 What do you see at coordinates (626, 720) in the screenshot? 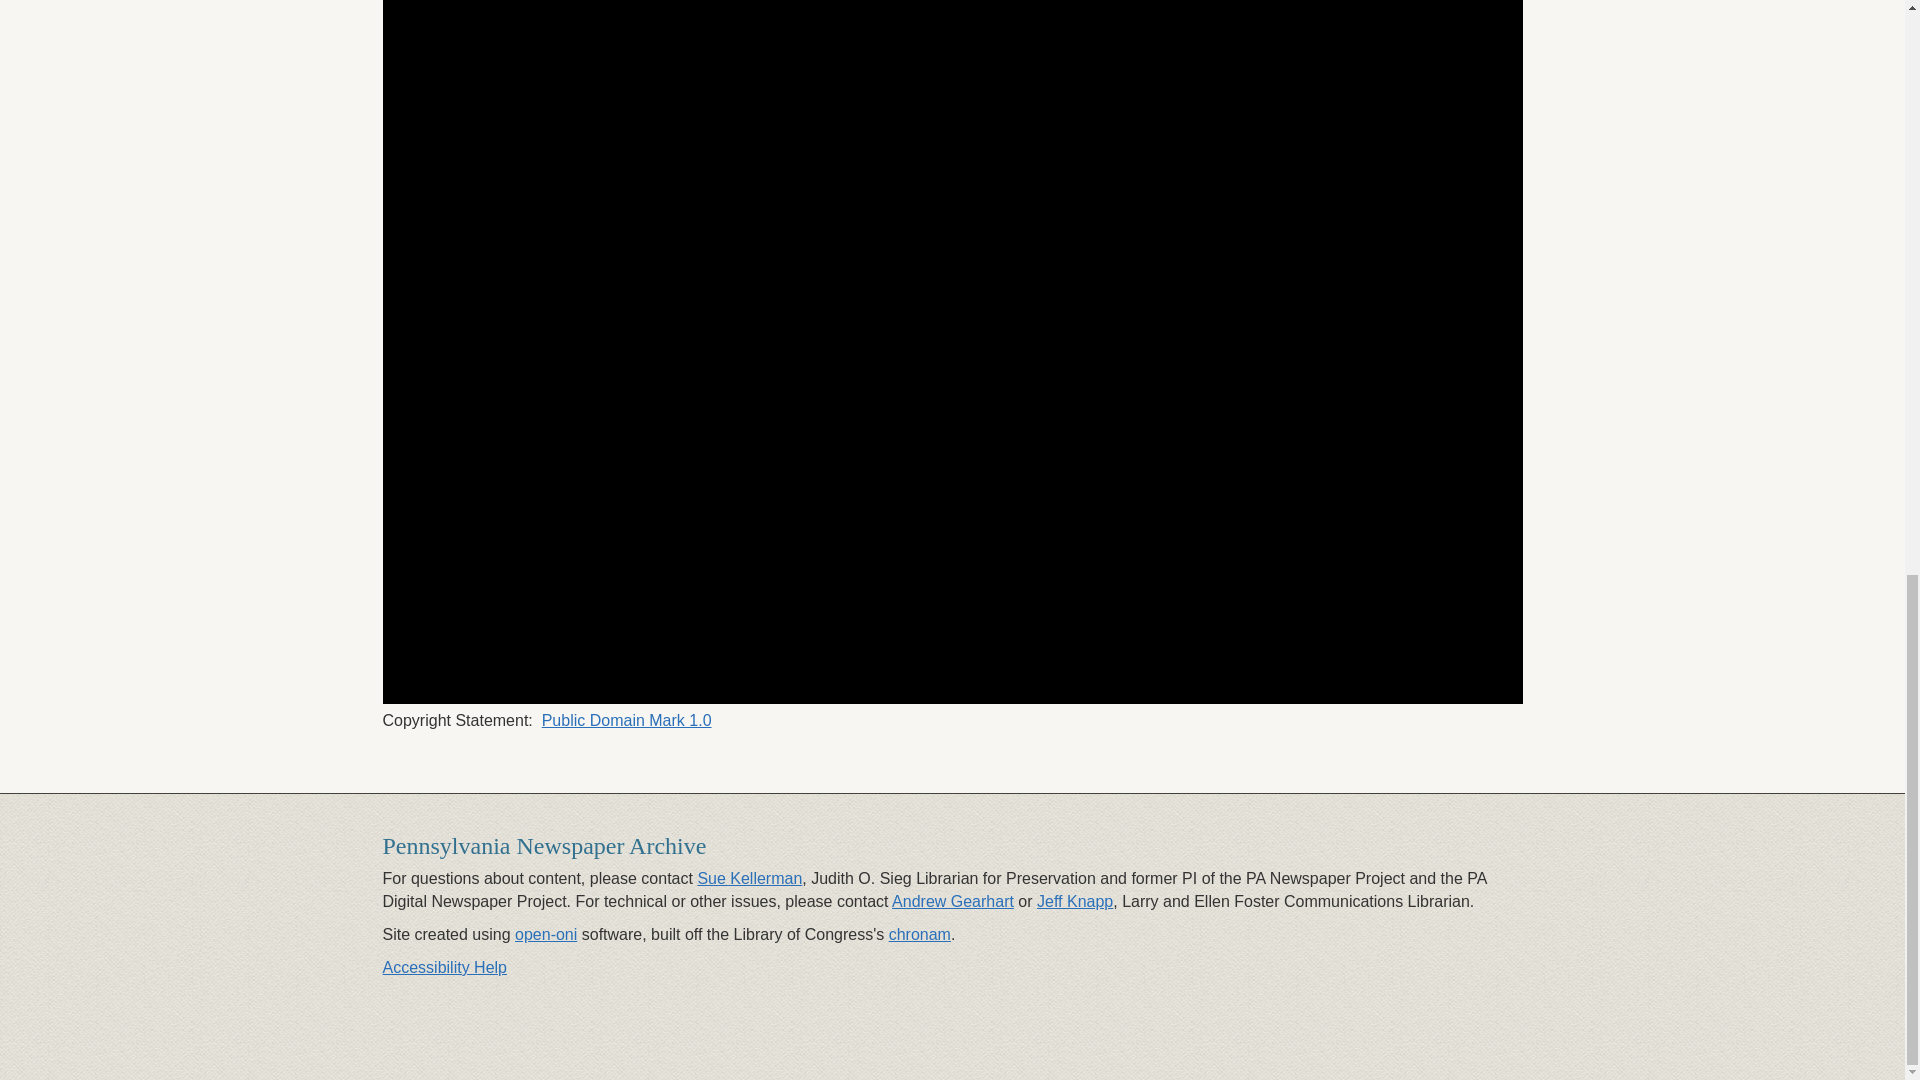
I see `Public Domain Mark 1.0` at bounding box center [626, 720].